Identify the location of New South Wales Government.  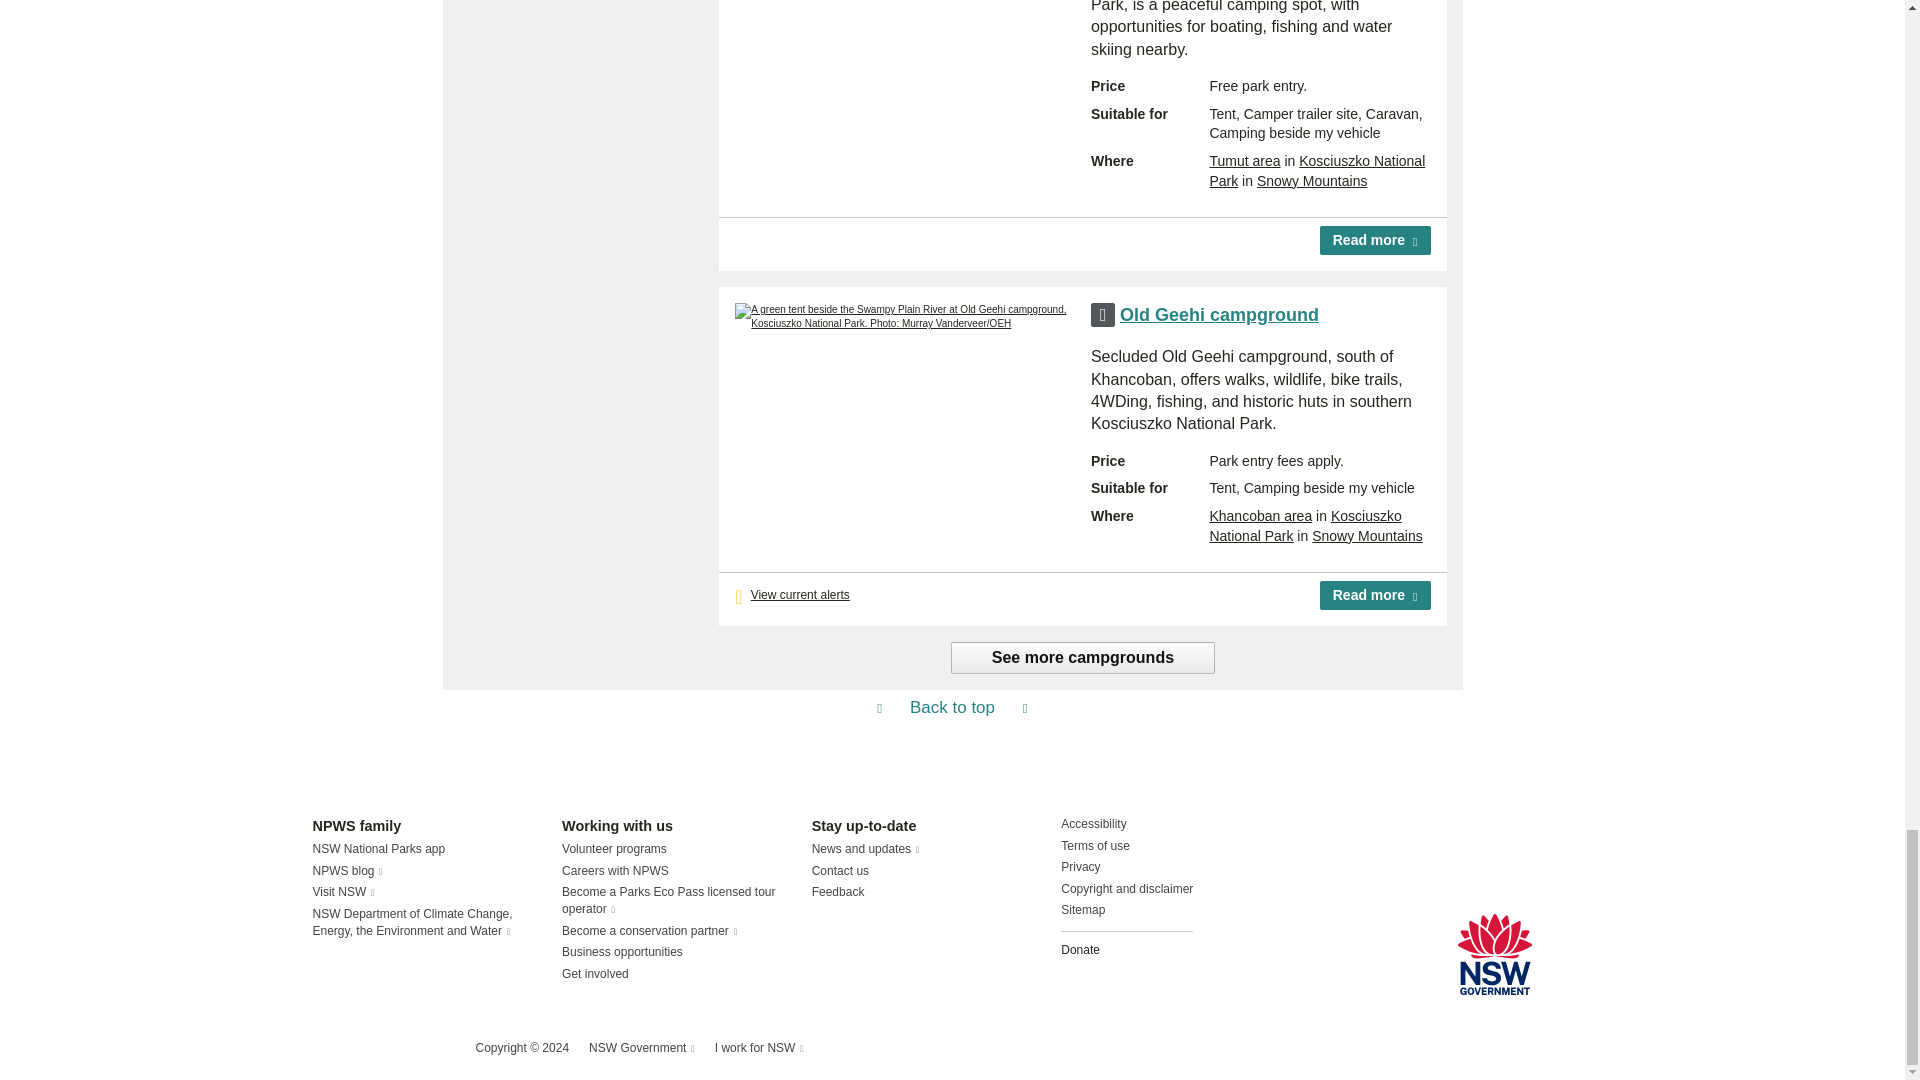
(1494, 954).